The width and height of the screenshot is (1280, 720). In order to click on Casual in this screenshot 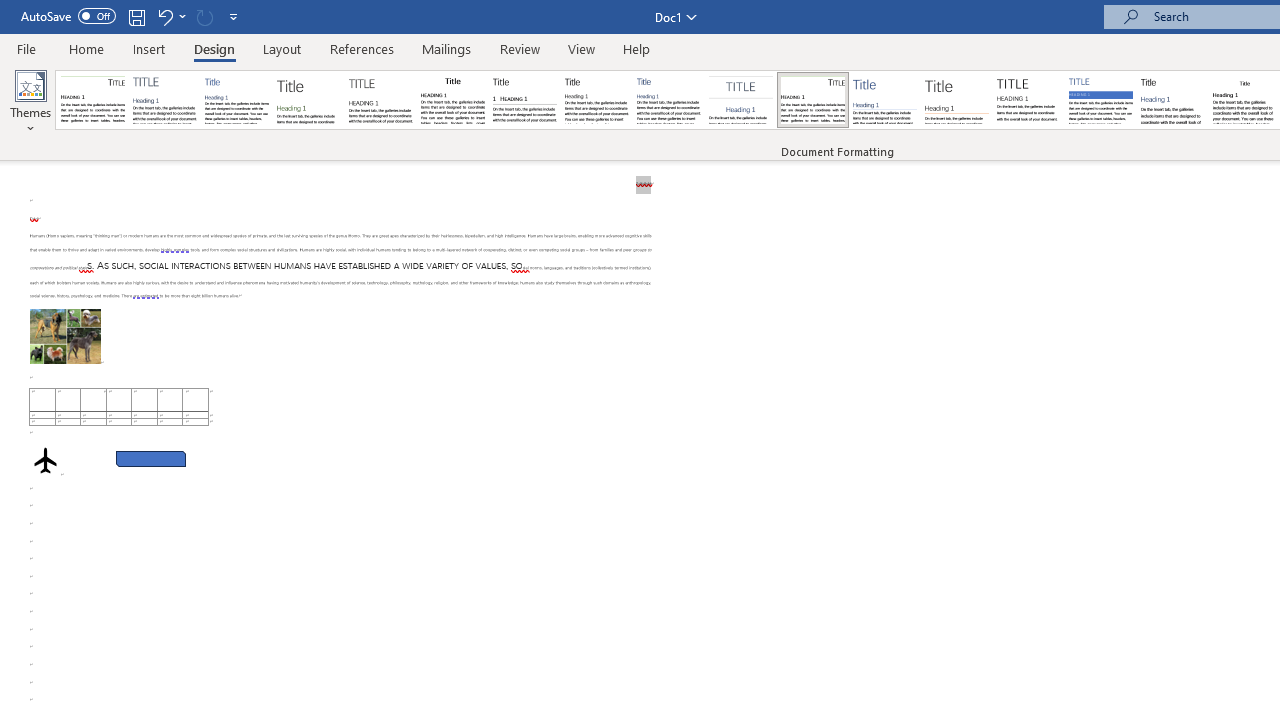, I will do `click(669, 100)`.